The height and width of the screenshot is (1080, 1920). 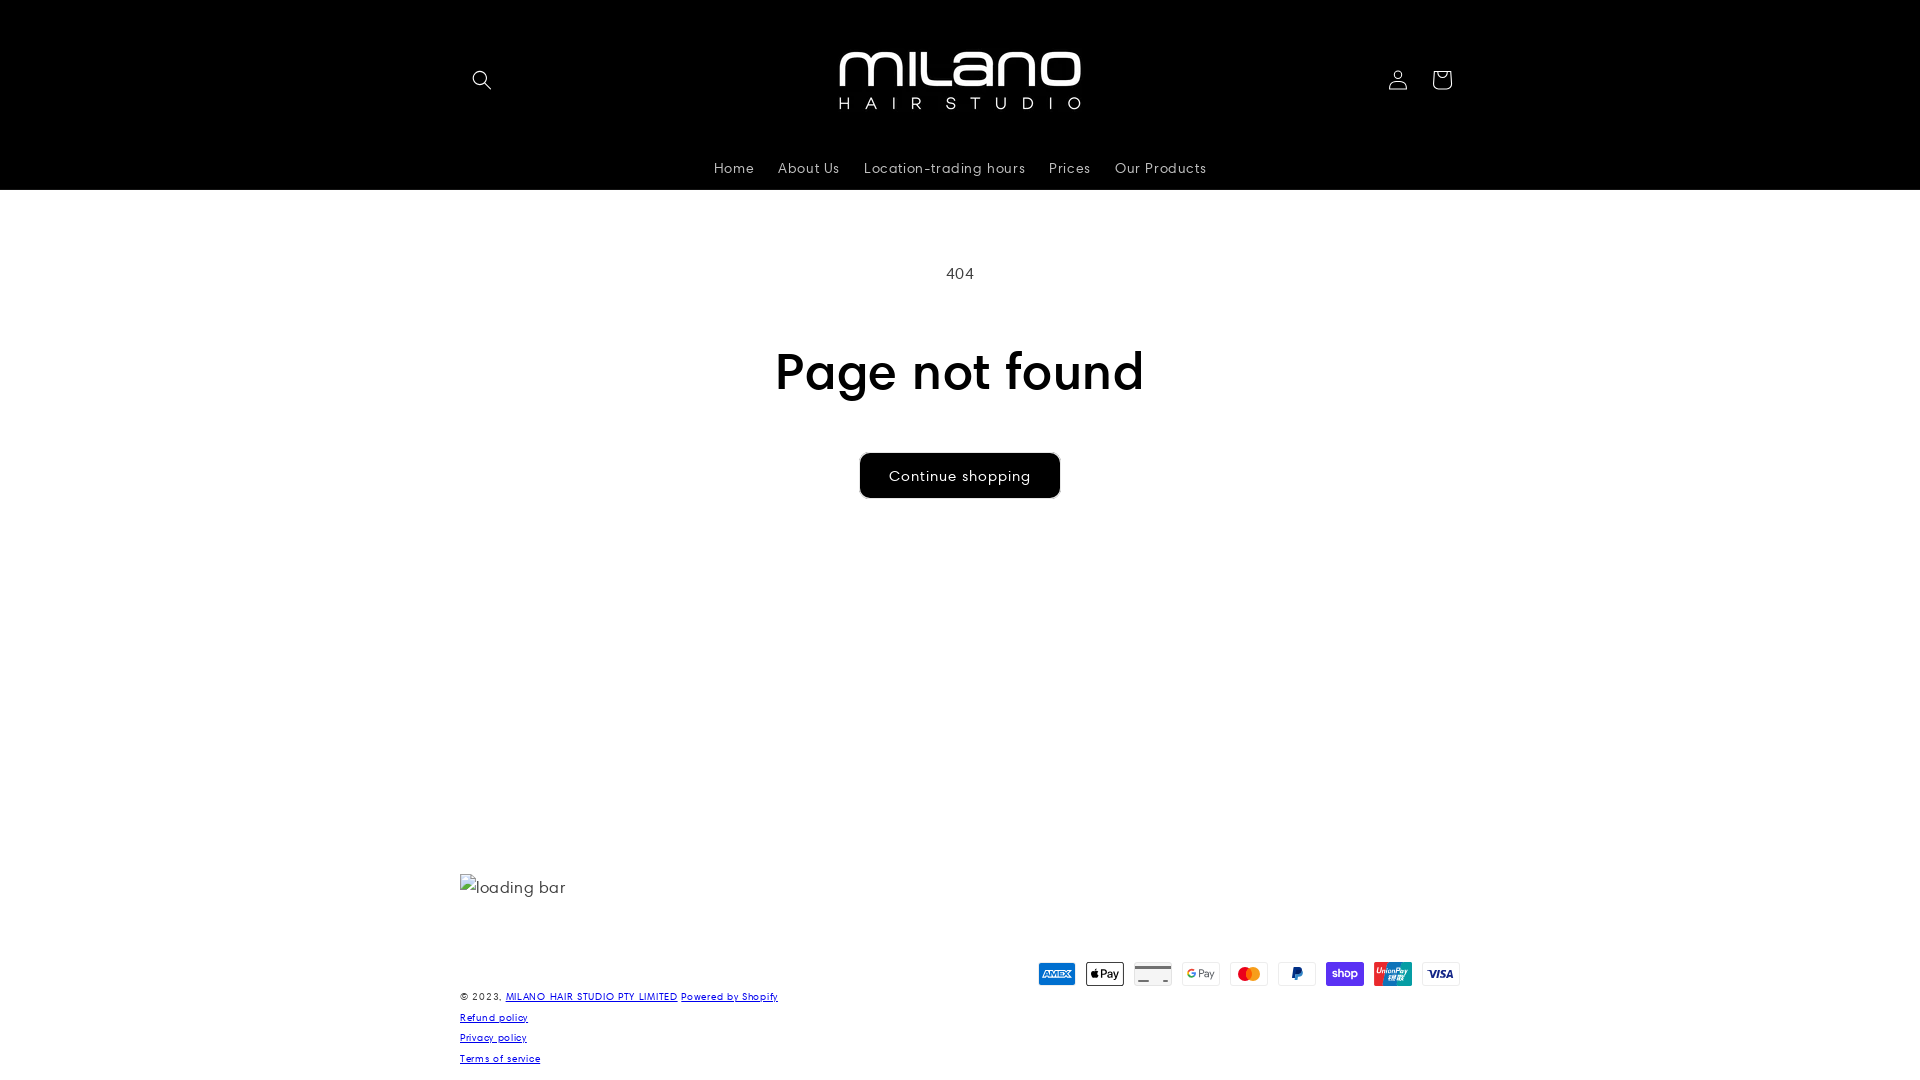 I want to click on Powered by Shopify, so click(x=730, y=996).